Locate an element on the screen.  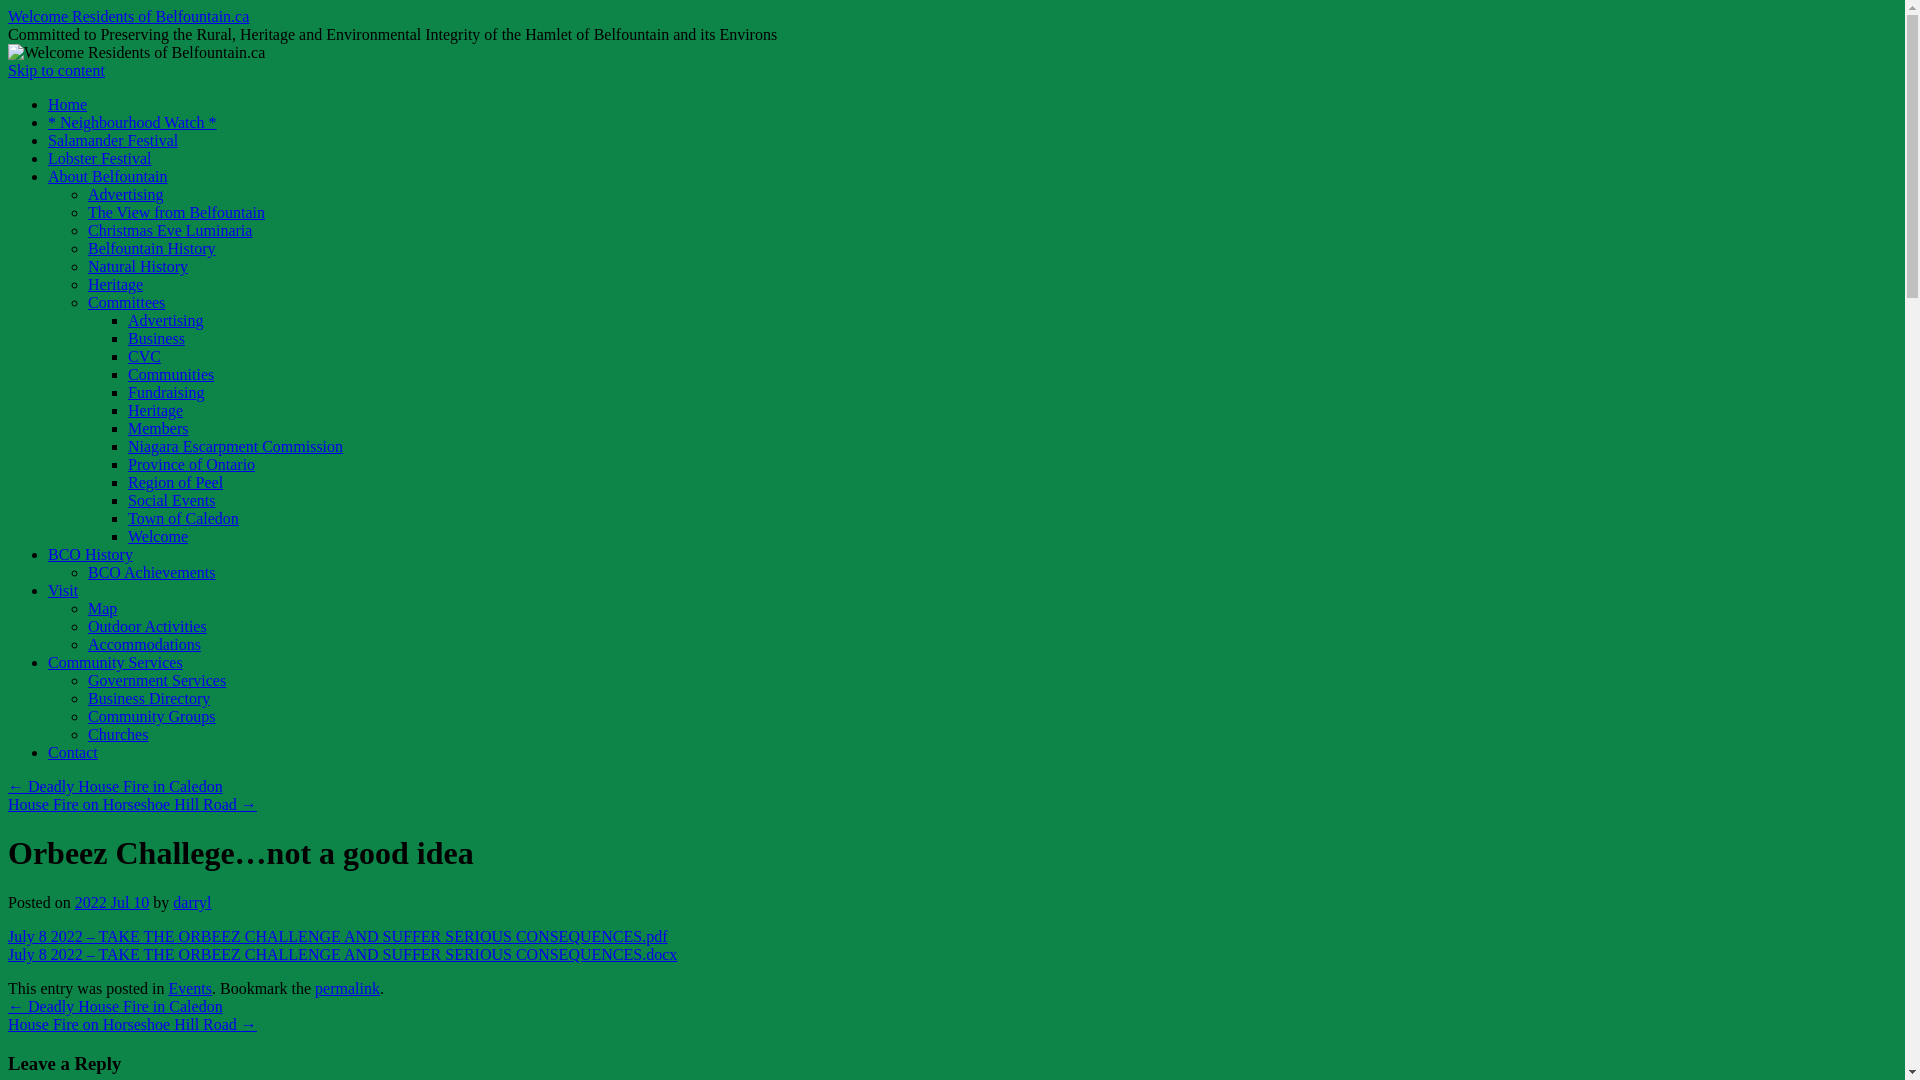
Town of Caledon is located at coordinates (184, 518).